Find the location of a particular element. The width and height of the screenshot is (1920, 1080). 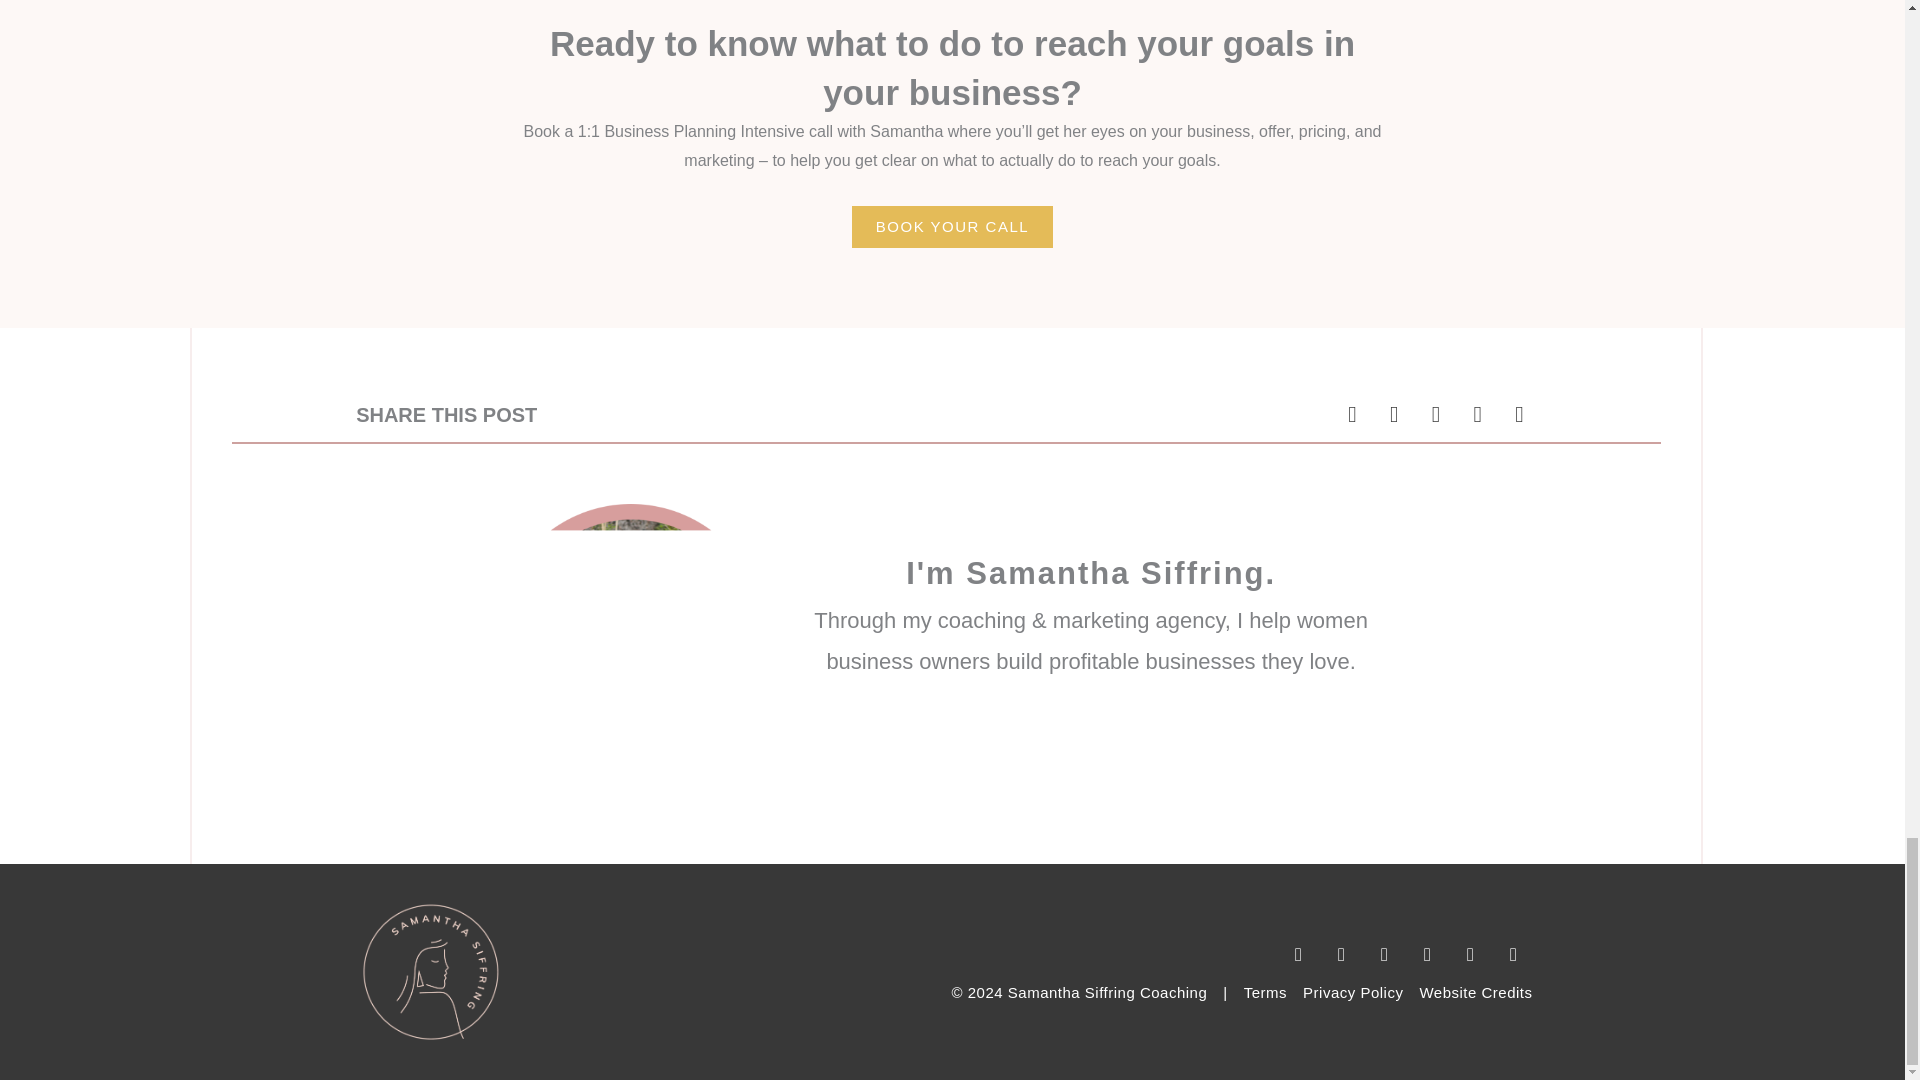

Apple is located at coordinates (1470, 954).